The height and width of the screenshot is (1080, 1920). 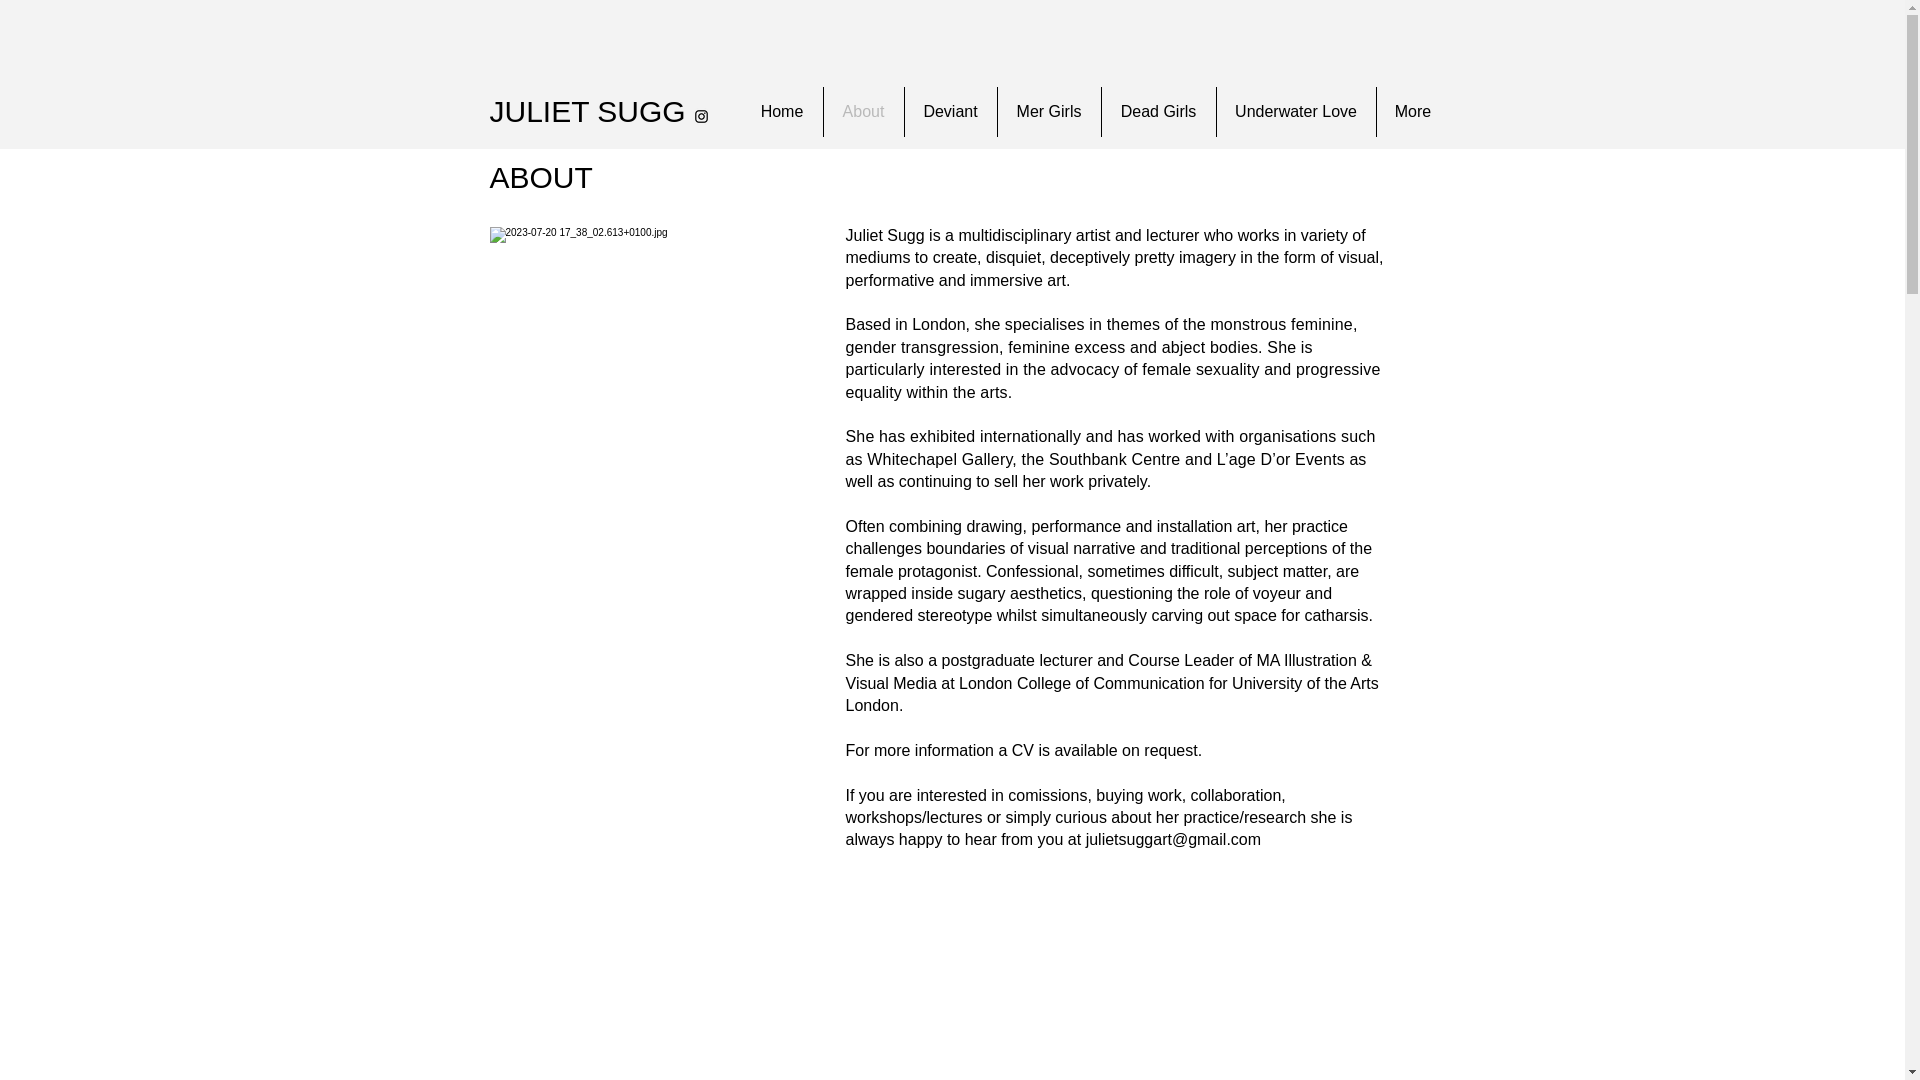 What do you see at coordinates (1294, 112) in the screenshot?
I see `Underwater Love` at bounding box center [1294, 112].